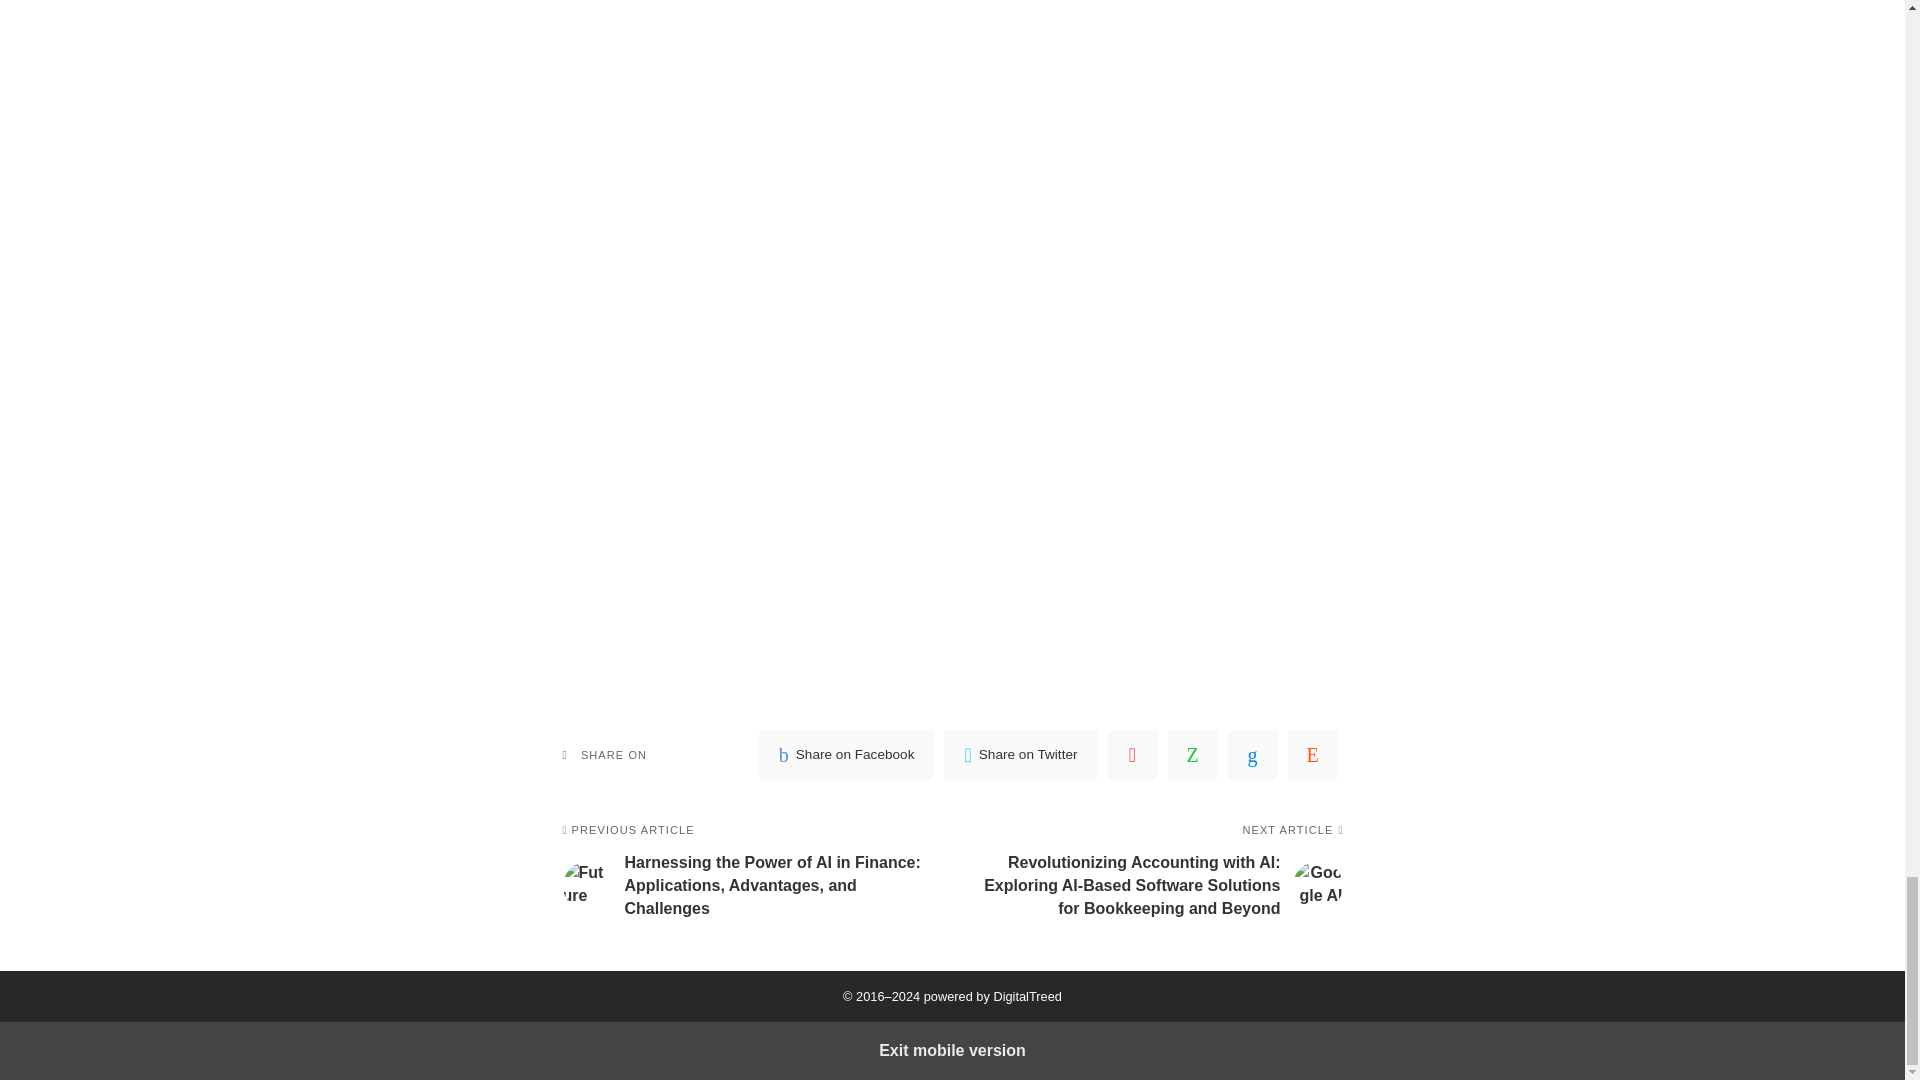 This screenshot has width=1920, height=1080. Describe the element at coordinates (1020, 754) in the screenshot. I see `Share on Twitter` at that location.